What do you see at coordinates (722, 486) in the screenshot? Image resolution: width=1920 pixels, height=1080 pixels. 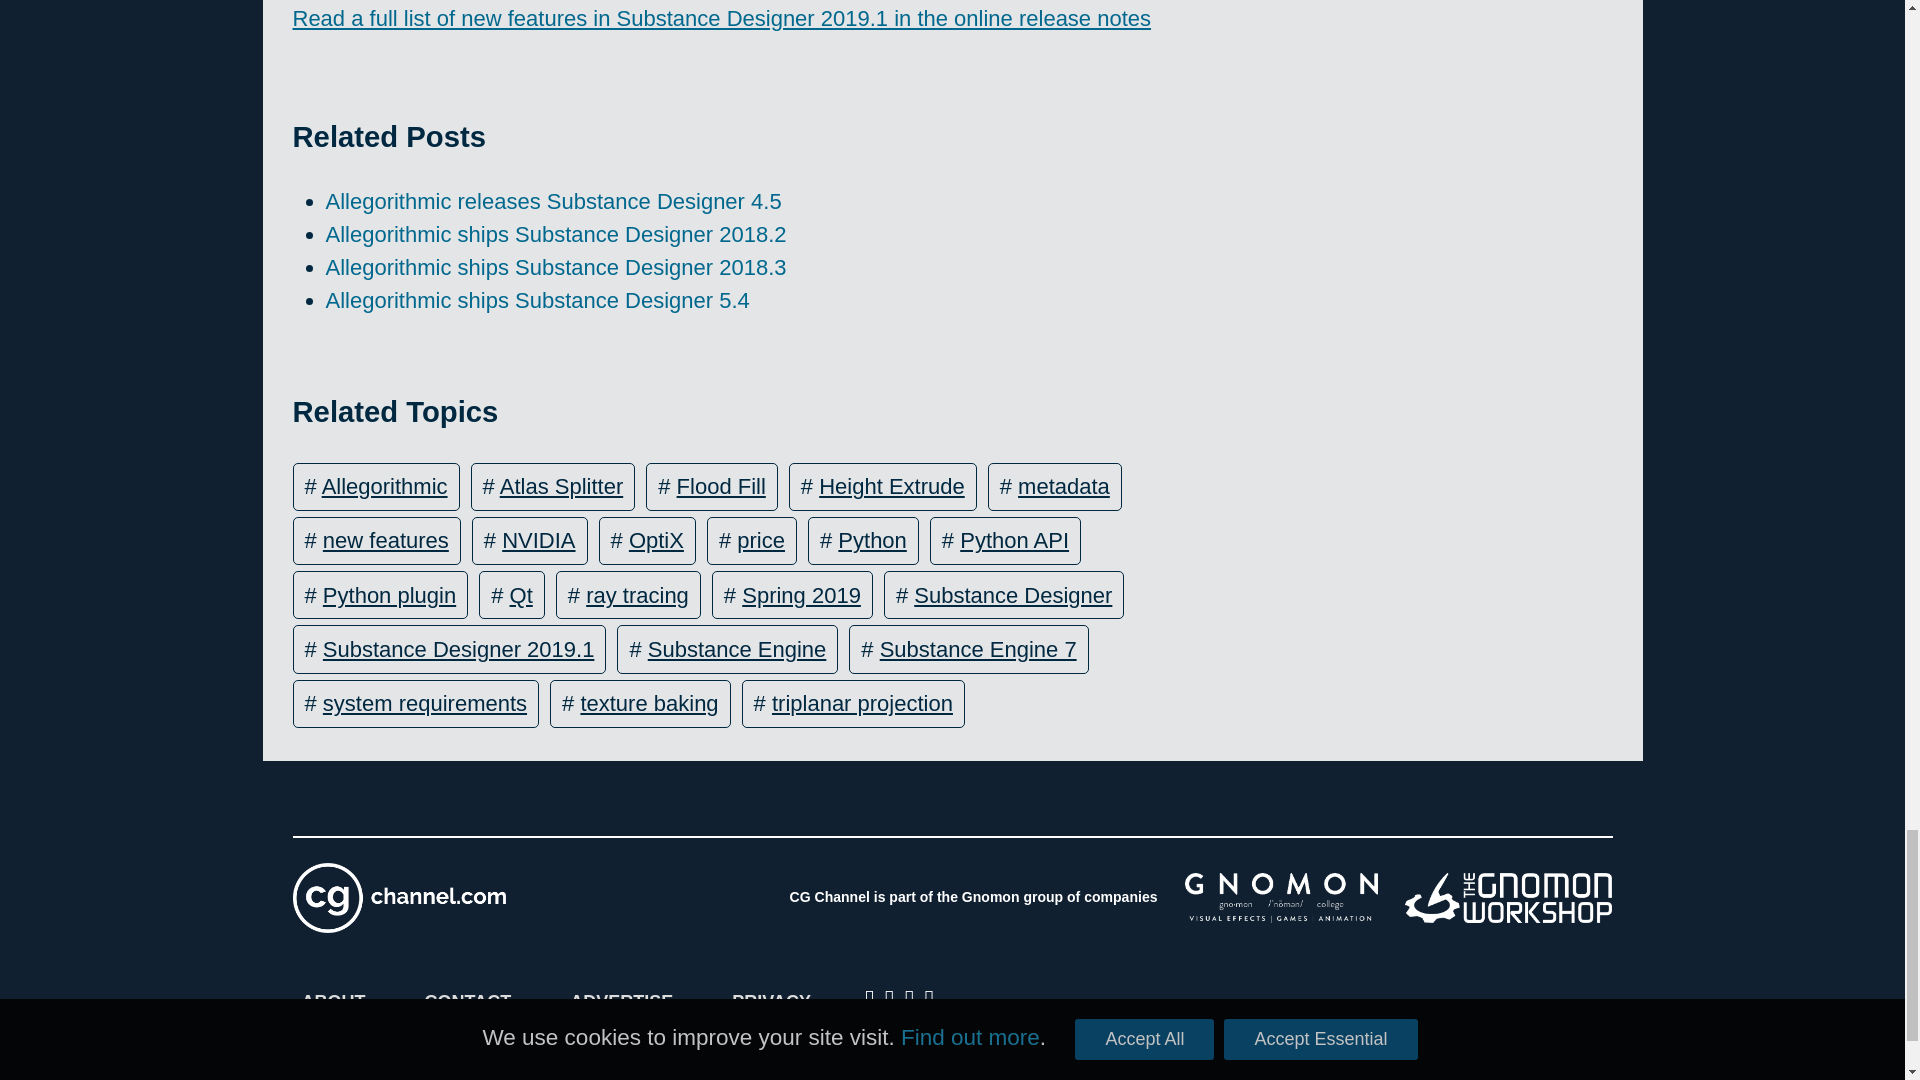 I see `Flood Fill` at bounding box center [722, 486].